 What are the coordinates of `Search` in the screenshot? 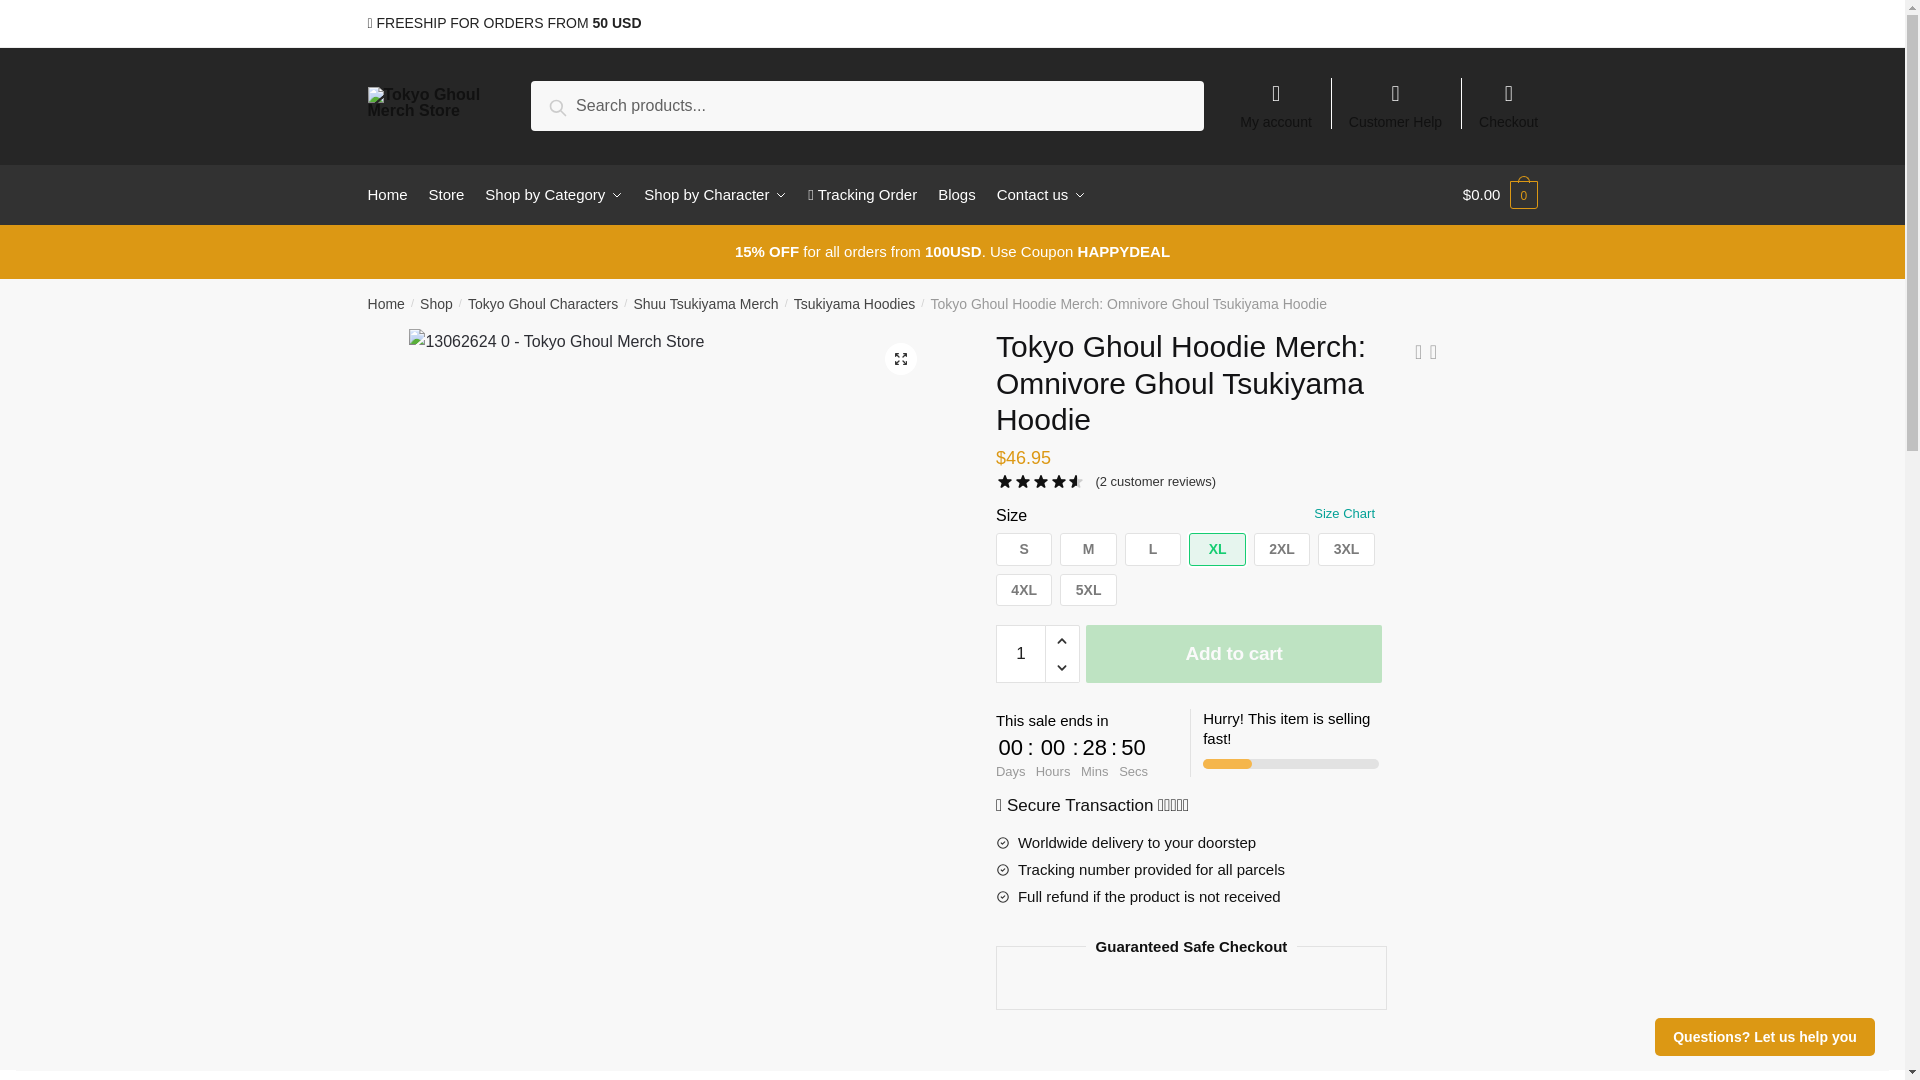 It's located at (580, 104).